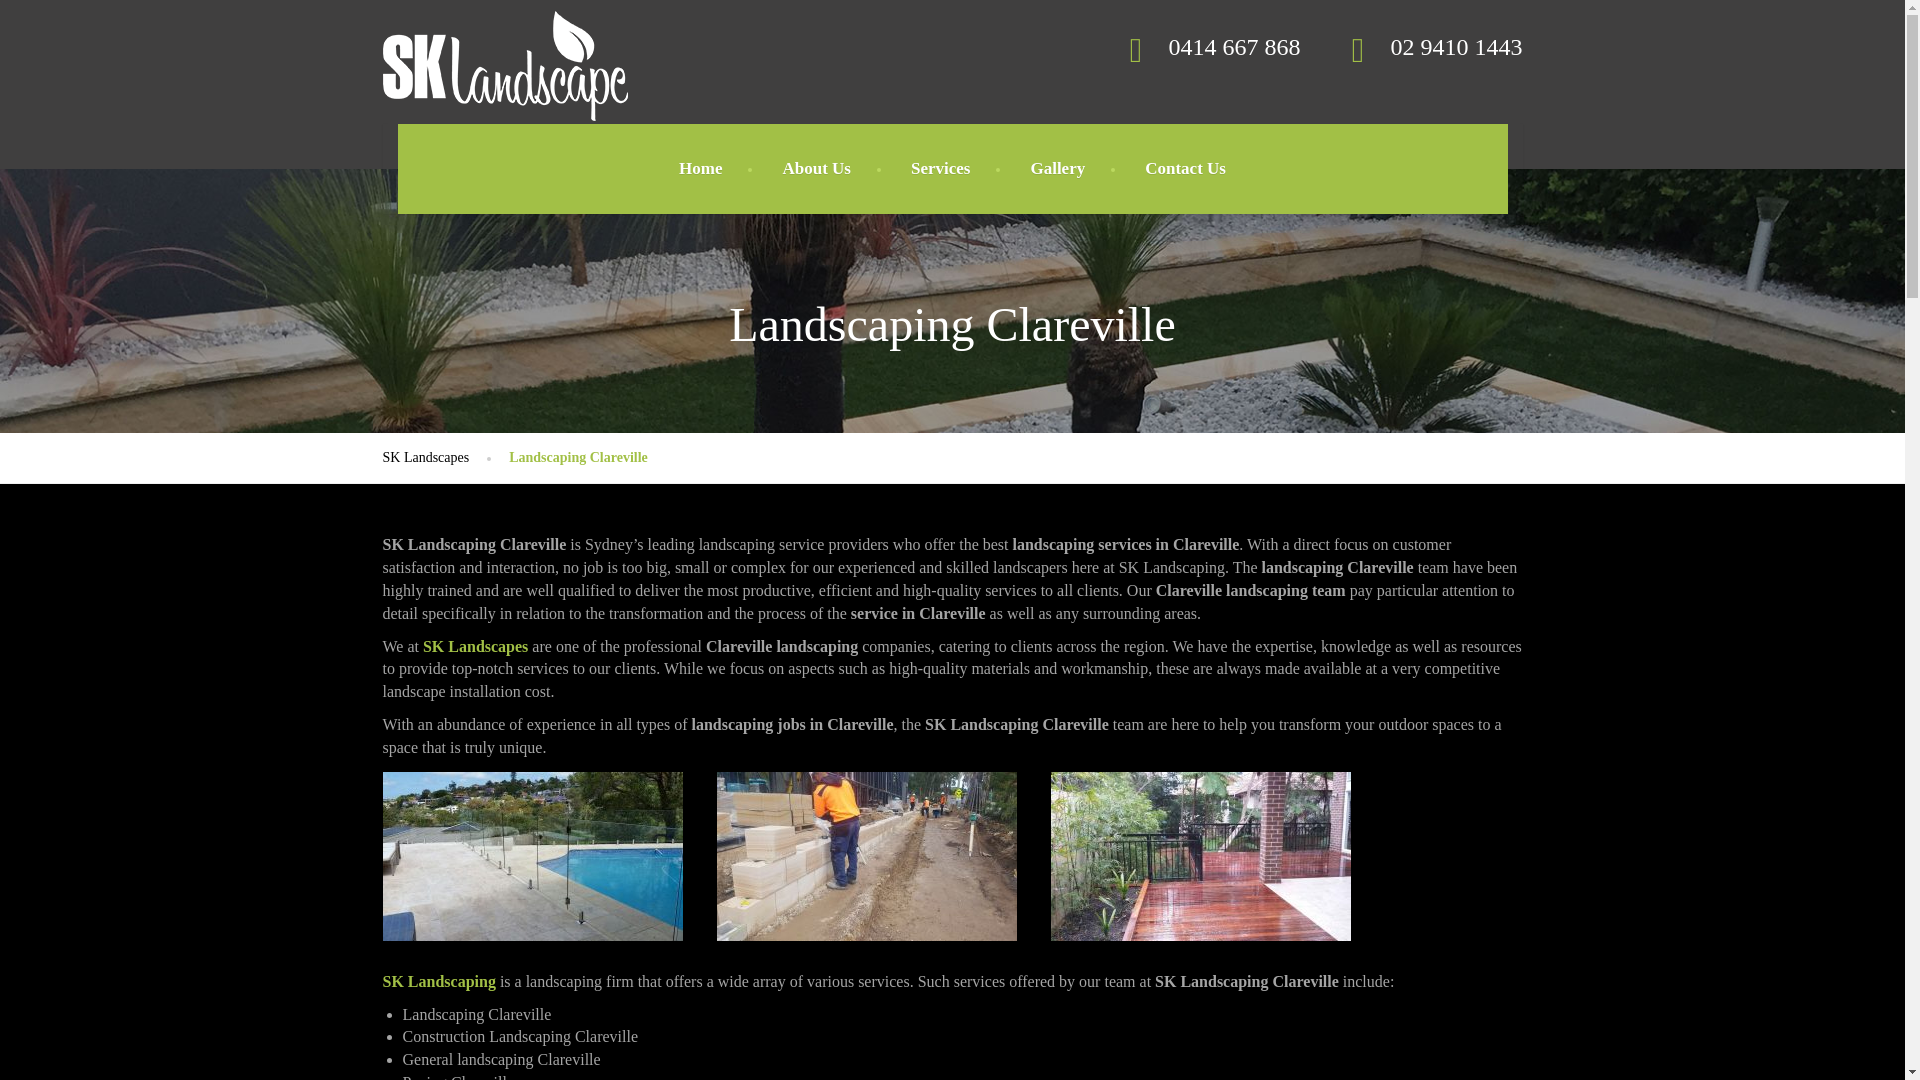 This screenshot has width=1920, height=1080. What do you see at coordinates (700, 168) in the screenshot?
I see `Home` at bounding box center [700, 168].